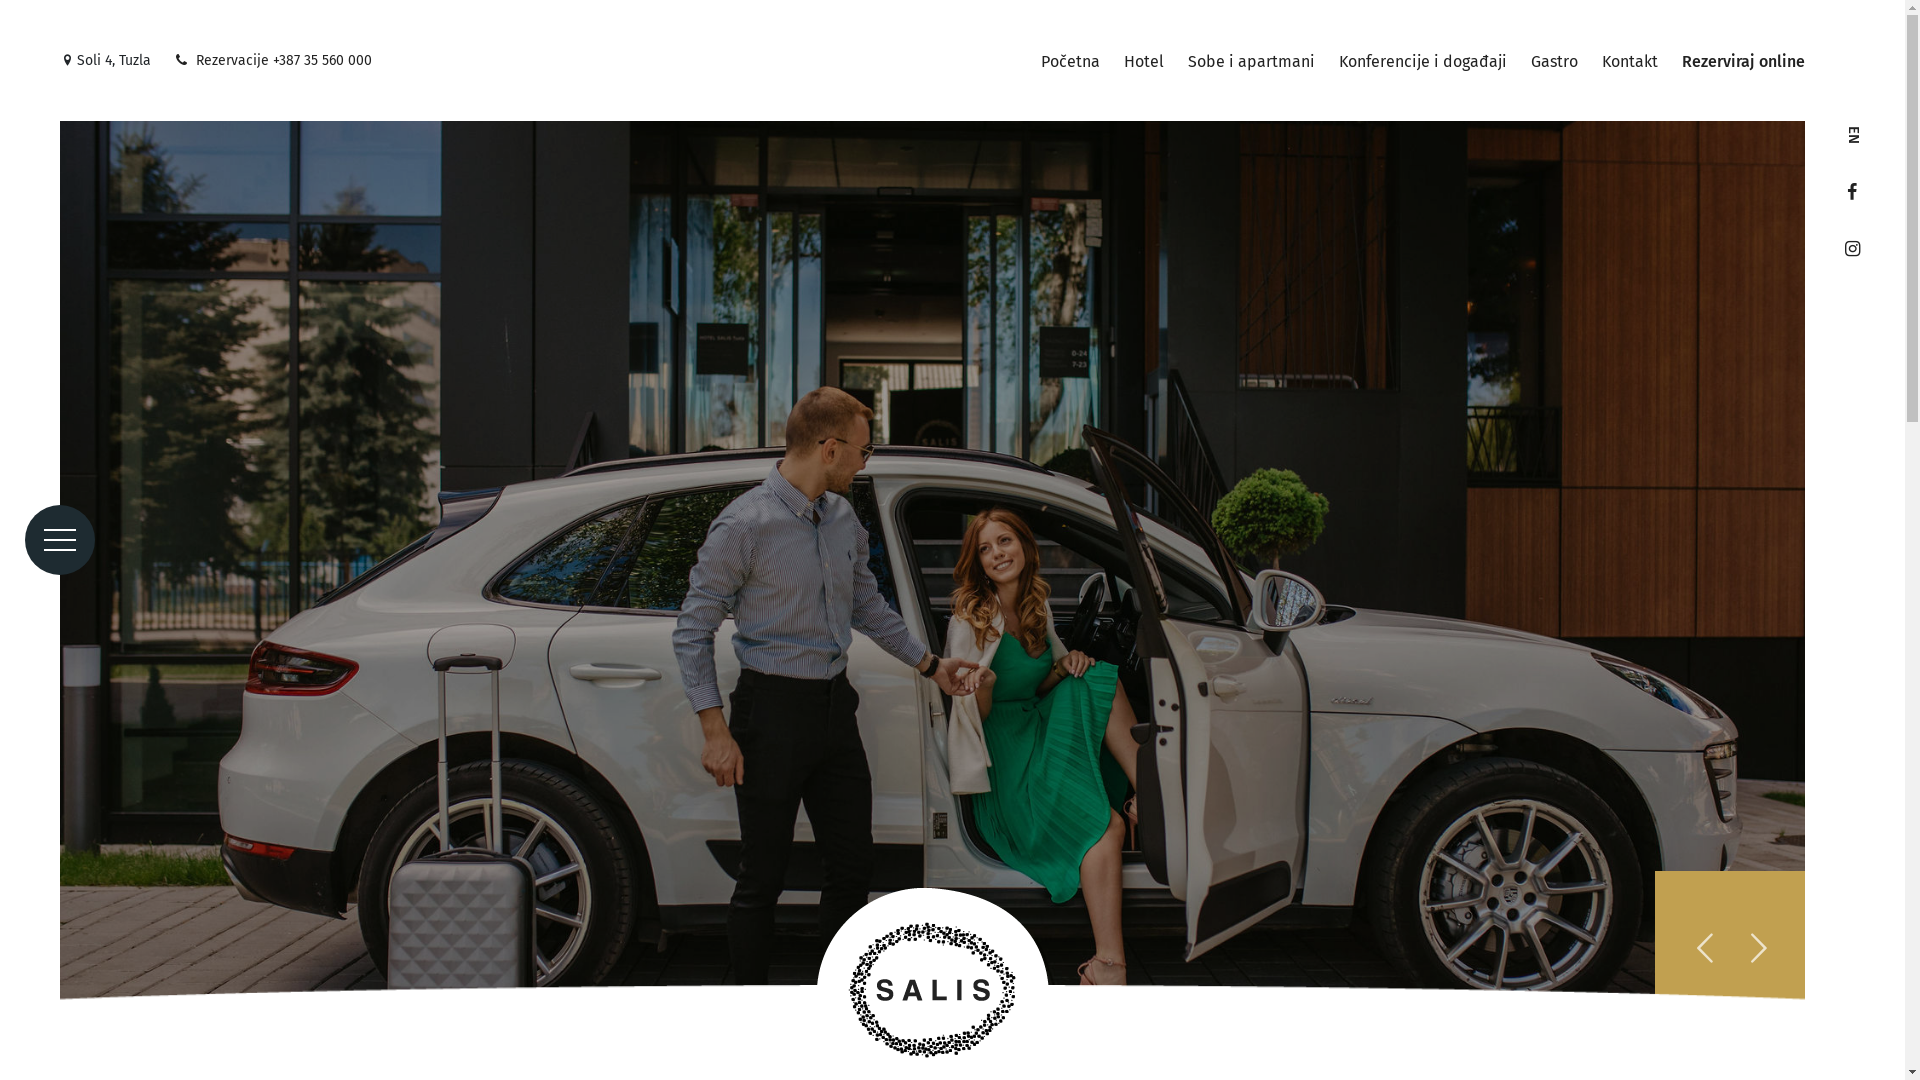  I want to click on Rezerviraj online, so click(1744, 62).